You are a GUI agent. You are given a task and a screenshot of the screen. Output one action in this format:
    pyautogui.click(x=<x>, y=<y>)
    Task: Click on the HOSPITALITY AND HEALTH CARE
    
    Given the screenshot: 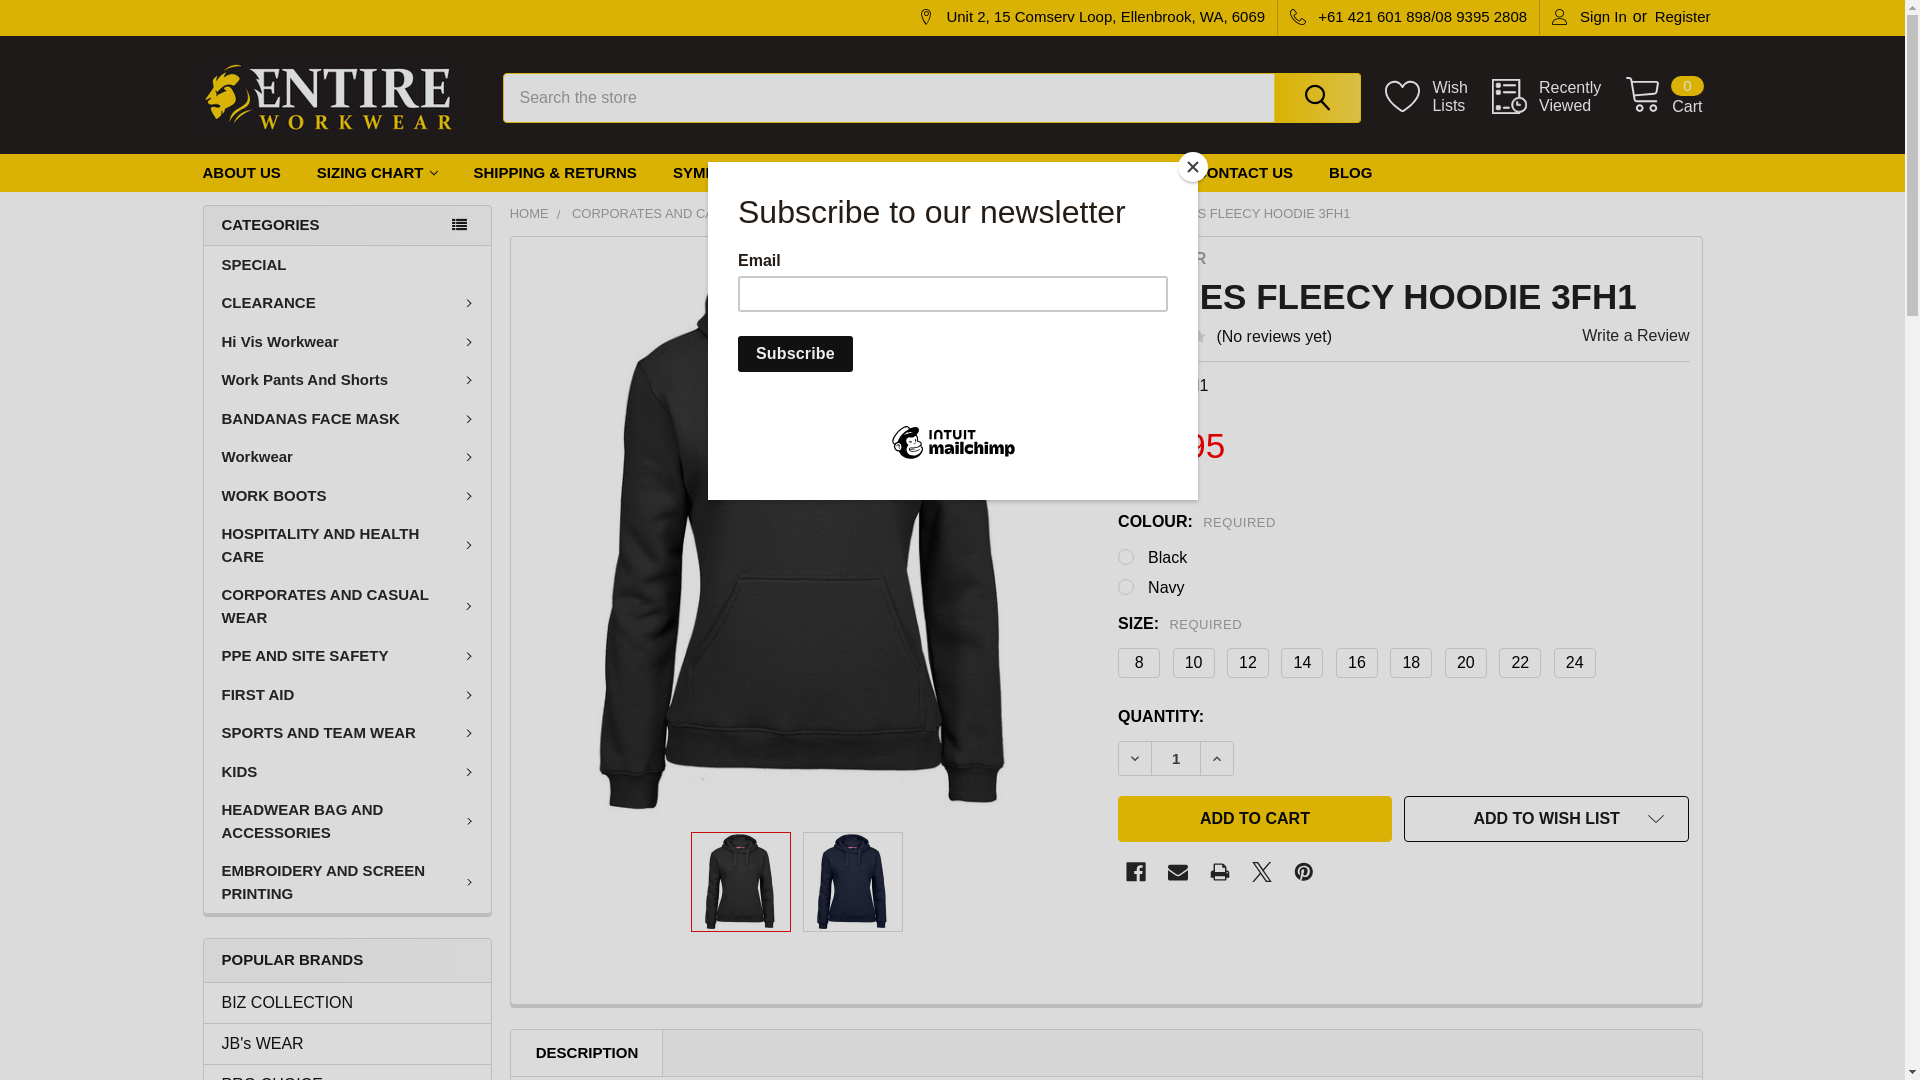 What is the action you would take?
    pyautogui.click(x=348, y=546)
    